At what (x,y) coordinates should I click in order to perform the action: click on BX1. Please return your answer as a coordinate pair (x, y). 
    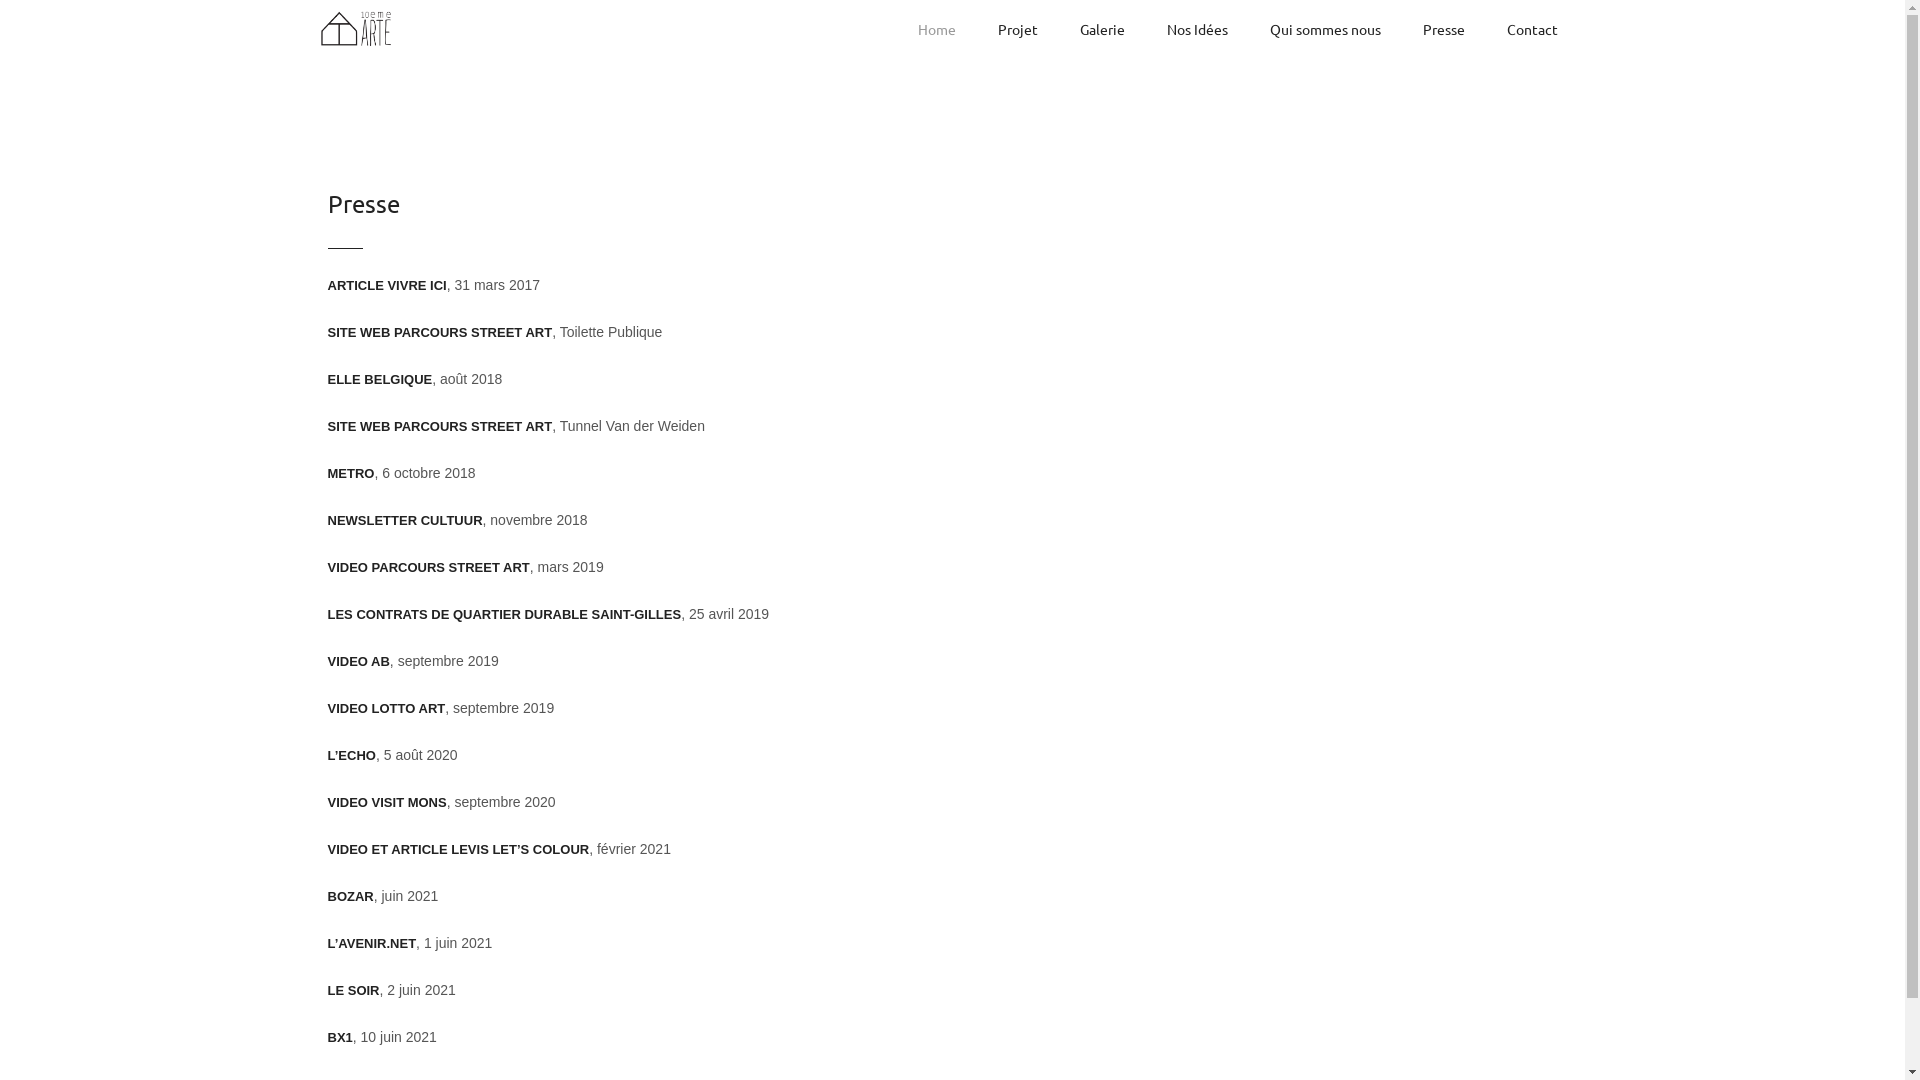
    Looking at the image, I should click on (340, 1038).